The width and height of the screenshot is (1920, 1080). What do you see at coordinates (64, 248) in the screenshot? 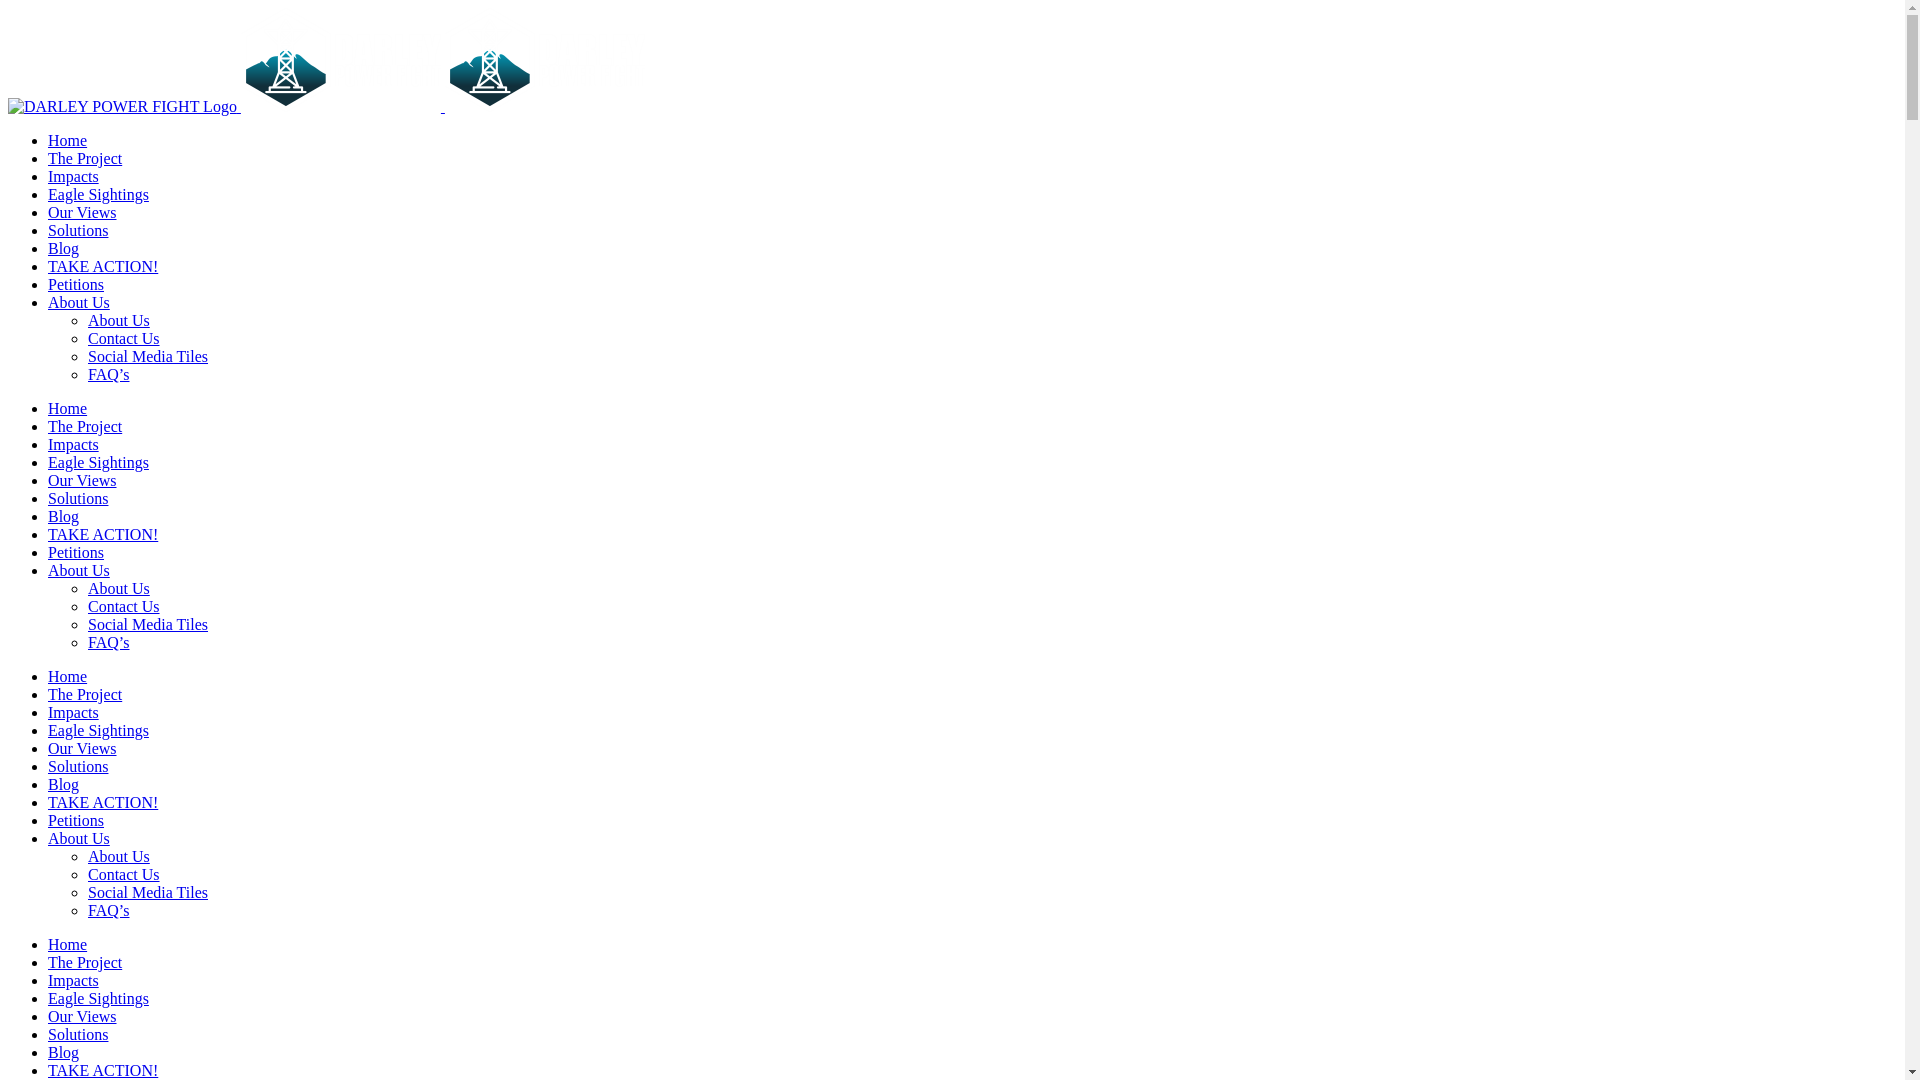
I see `Blog` at bounding box center [64, 248].